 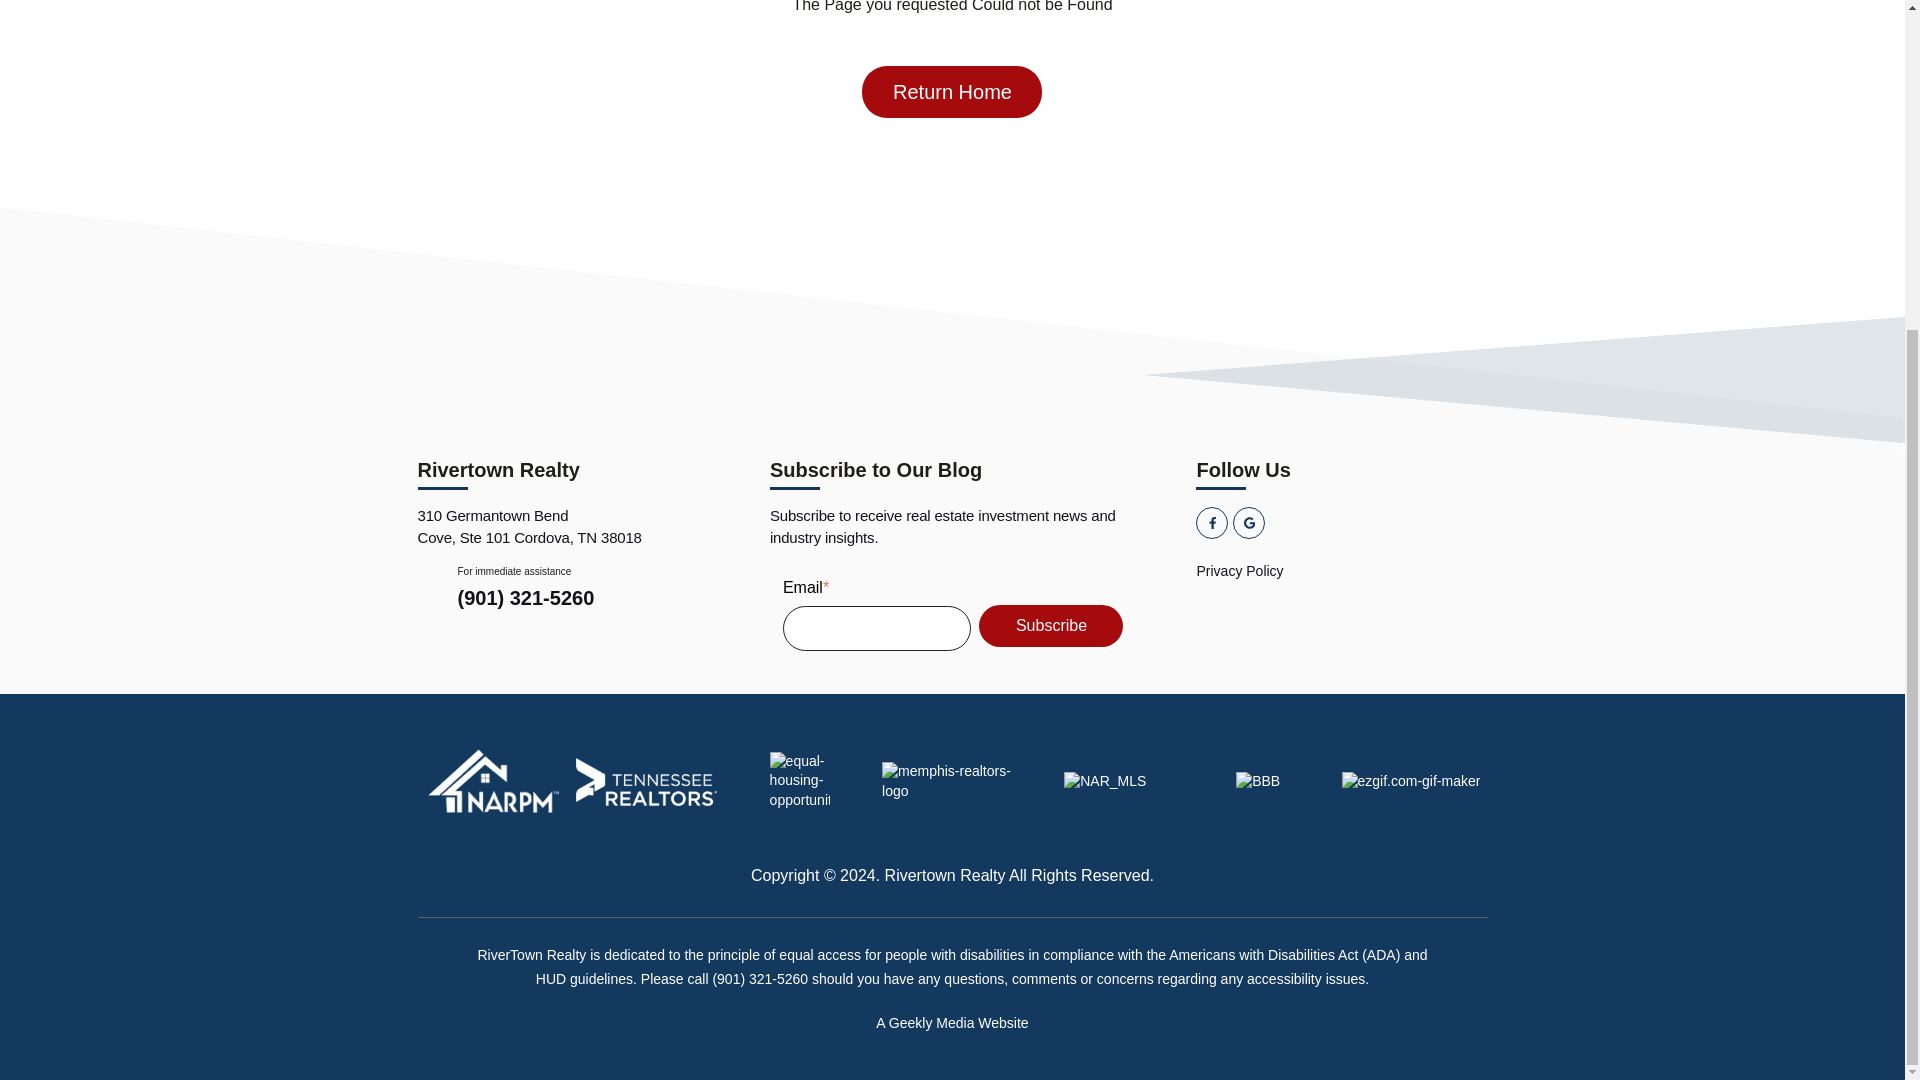 What do you see at coordinates (1051, 625) in the screenshot?
I see `Subscribe` at bounding box center [1051, 625].